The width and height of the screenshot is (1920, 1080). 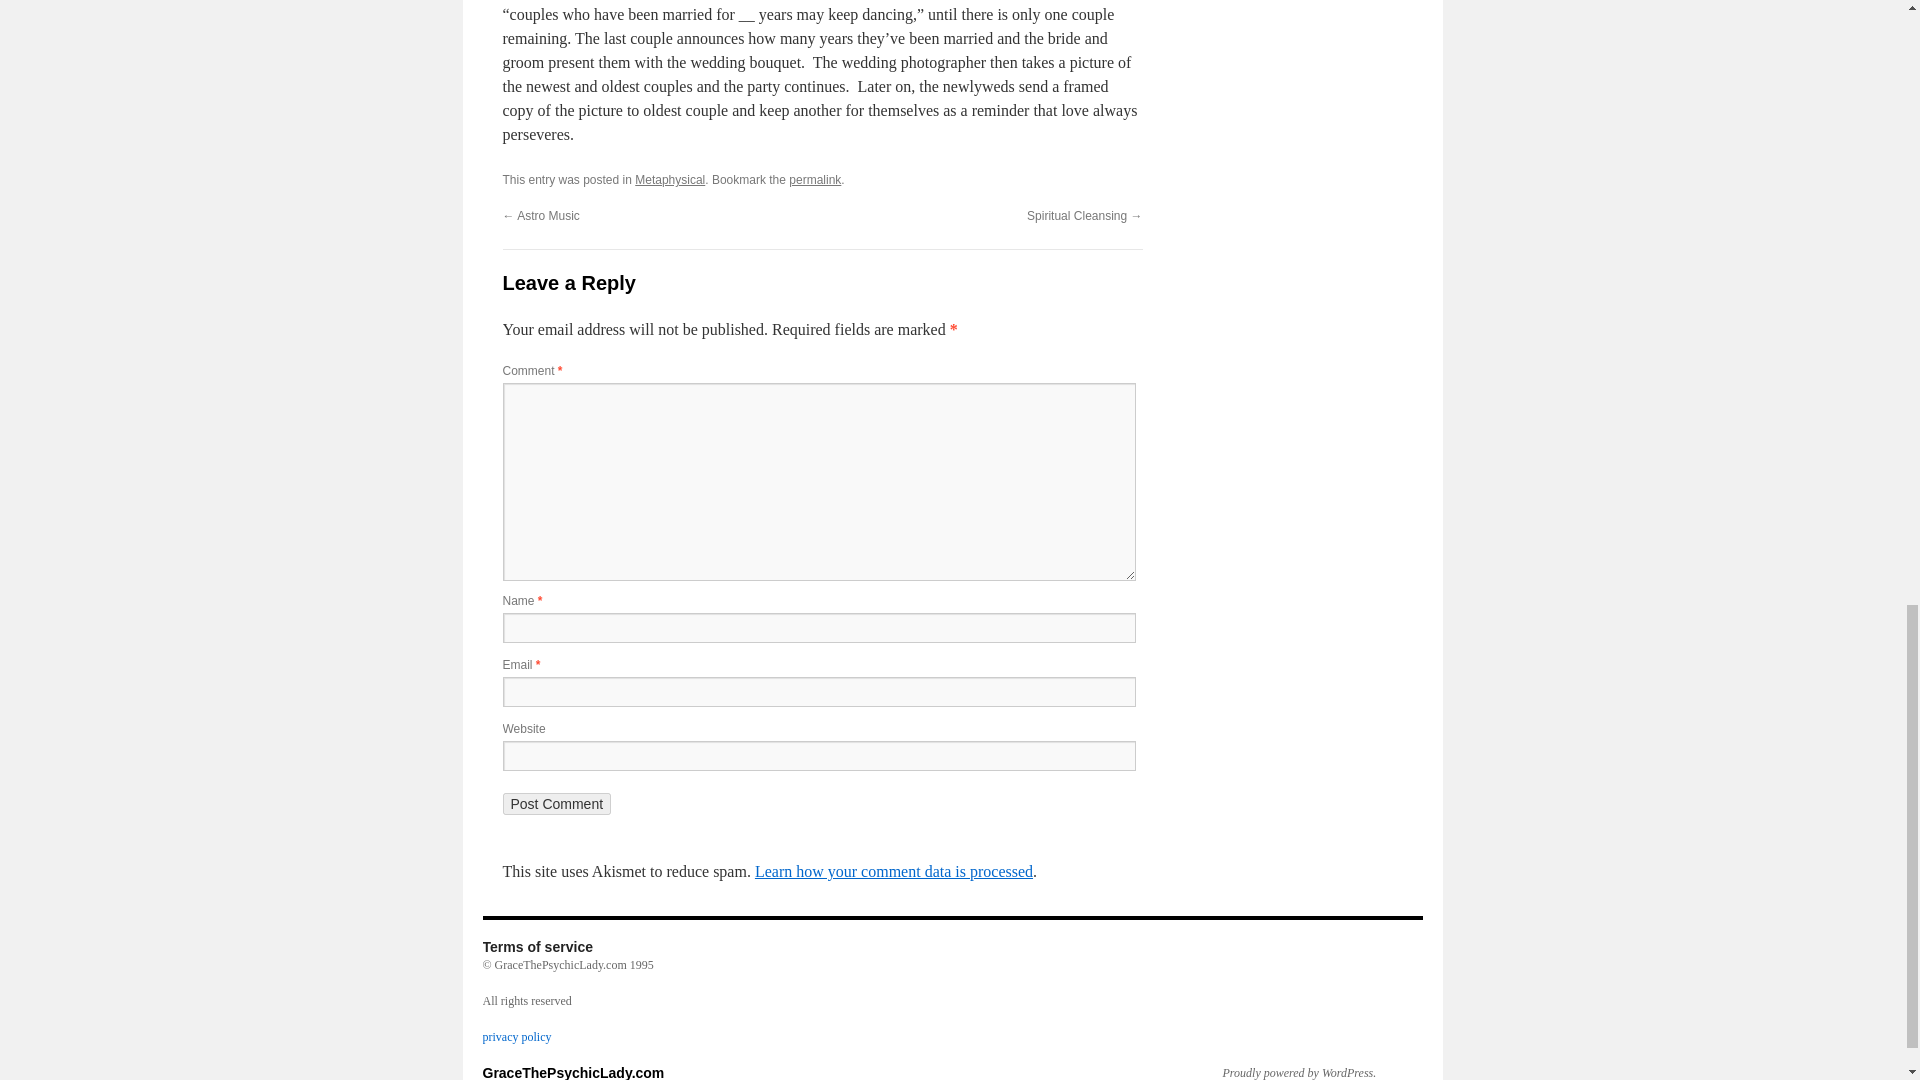 What do you see at coordinates (814, 179) in the screenshot?
I see `Permalink to Wedding Traditions and Superstitions` at bounding box center [814, 179].